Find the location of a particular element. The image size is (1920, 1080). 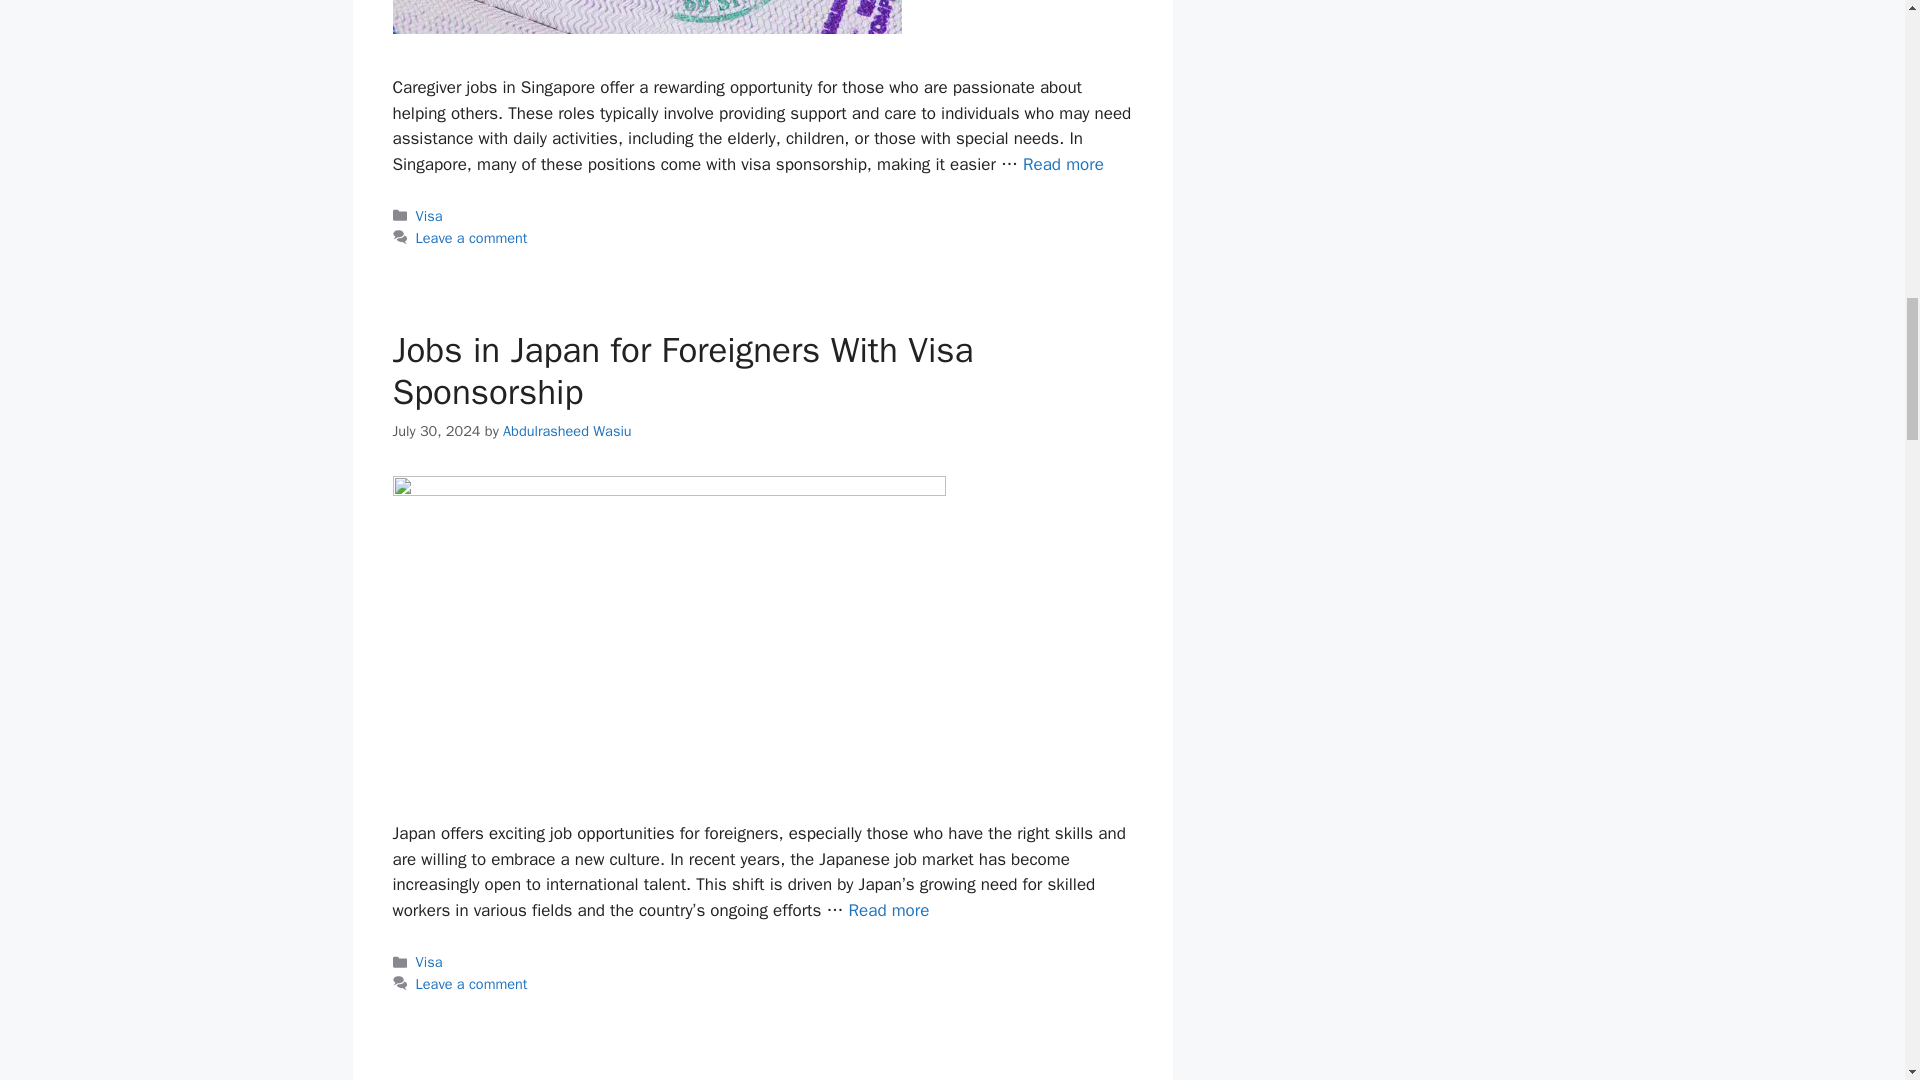

Leave a comment is located at coordinates (472, 238).